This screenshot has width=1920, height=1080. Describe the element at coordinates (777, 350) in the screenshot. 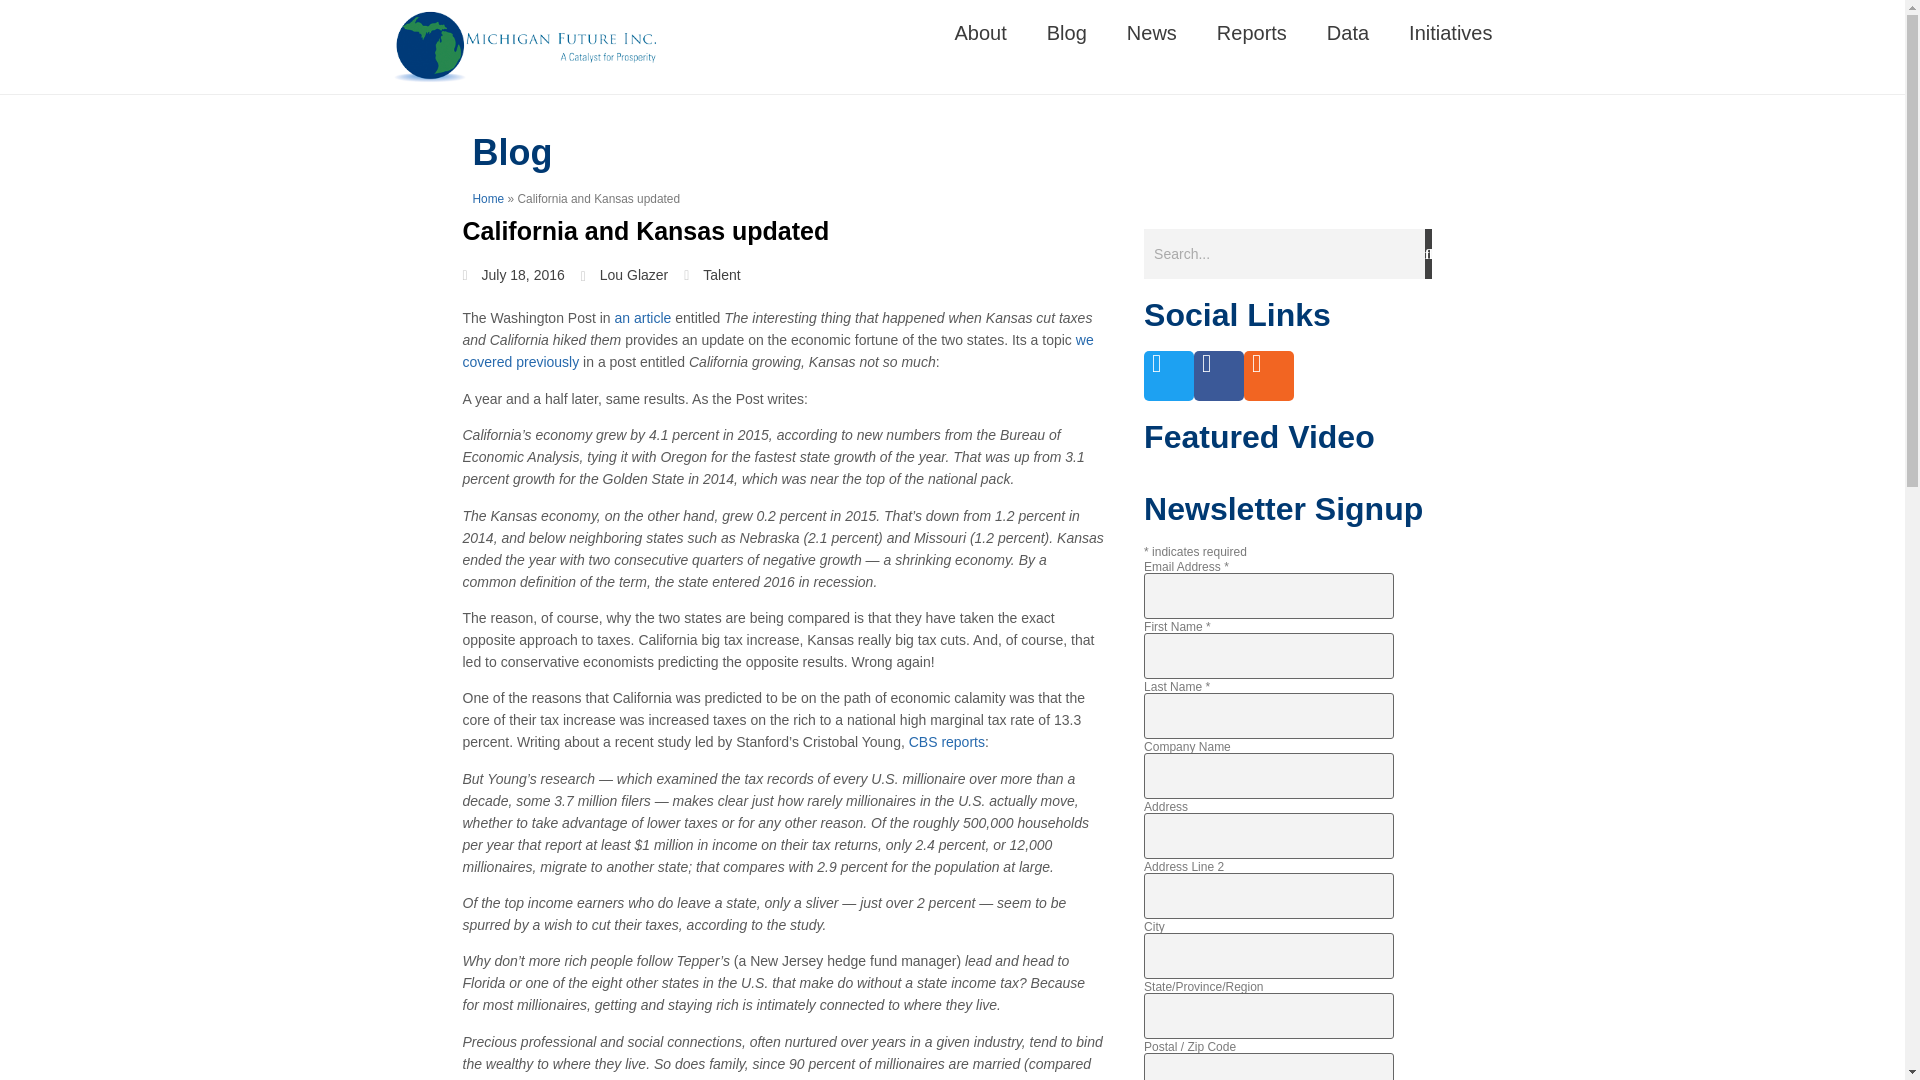

I see `we covered previously` at that location.